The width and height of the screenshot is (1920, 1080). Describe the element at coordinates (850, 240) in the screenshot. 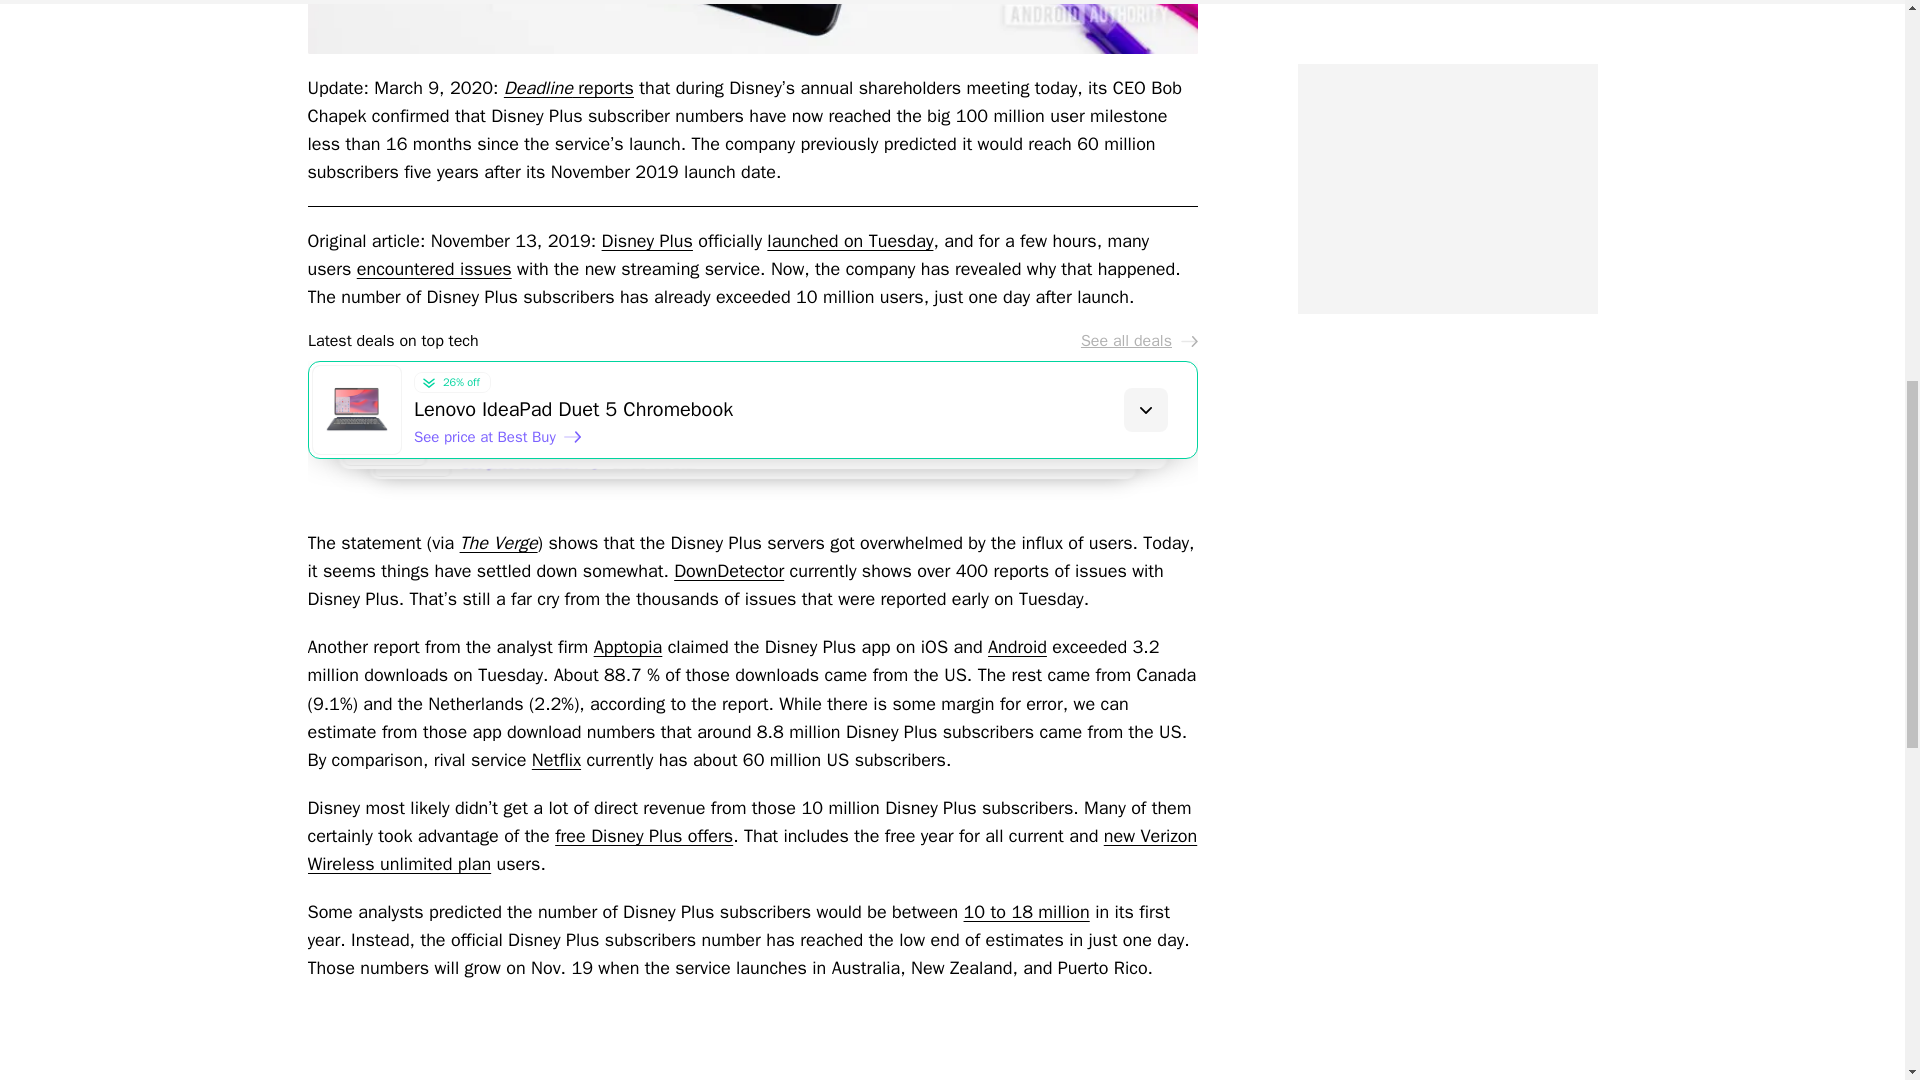

I see `launched on Tuesday` at that location.